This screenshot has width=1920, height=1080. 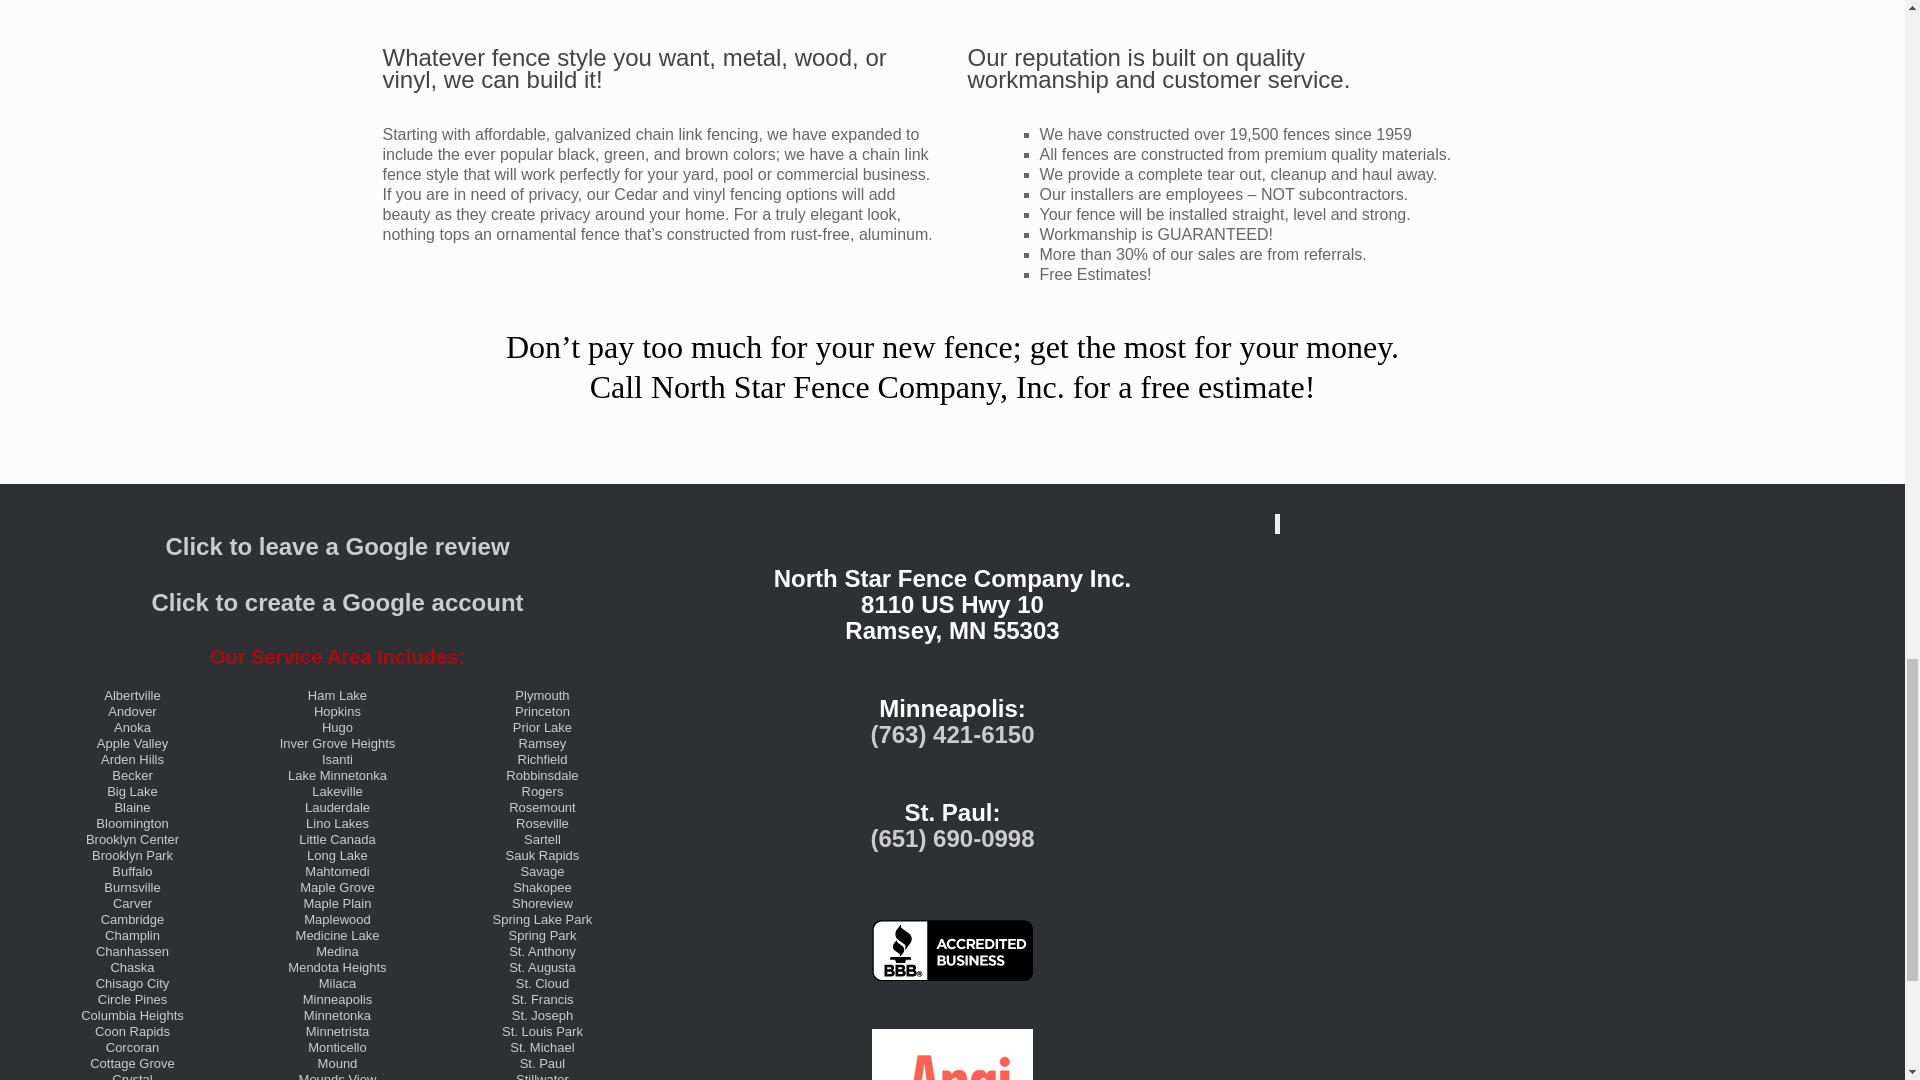 I want to click on Anoka, so click(x=132, y=728).